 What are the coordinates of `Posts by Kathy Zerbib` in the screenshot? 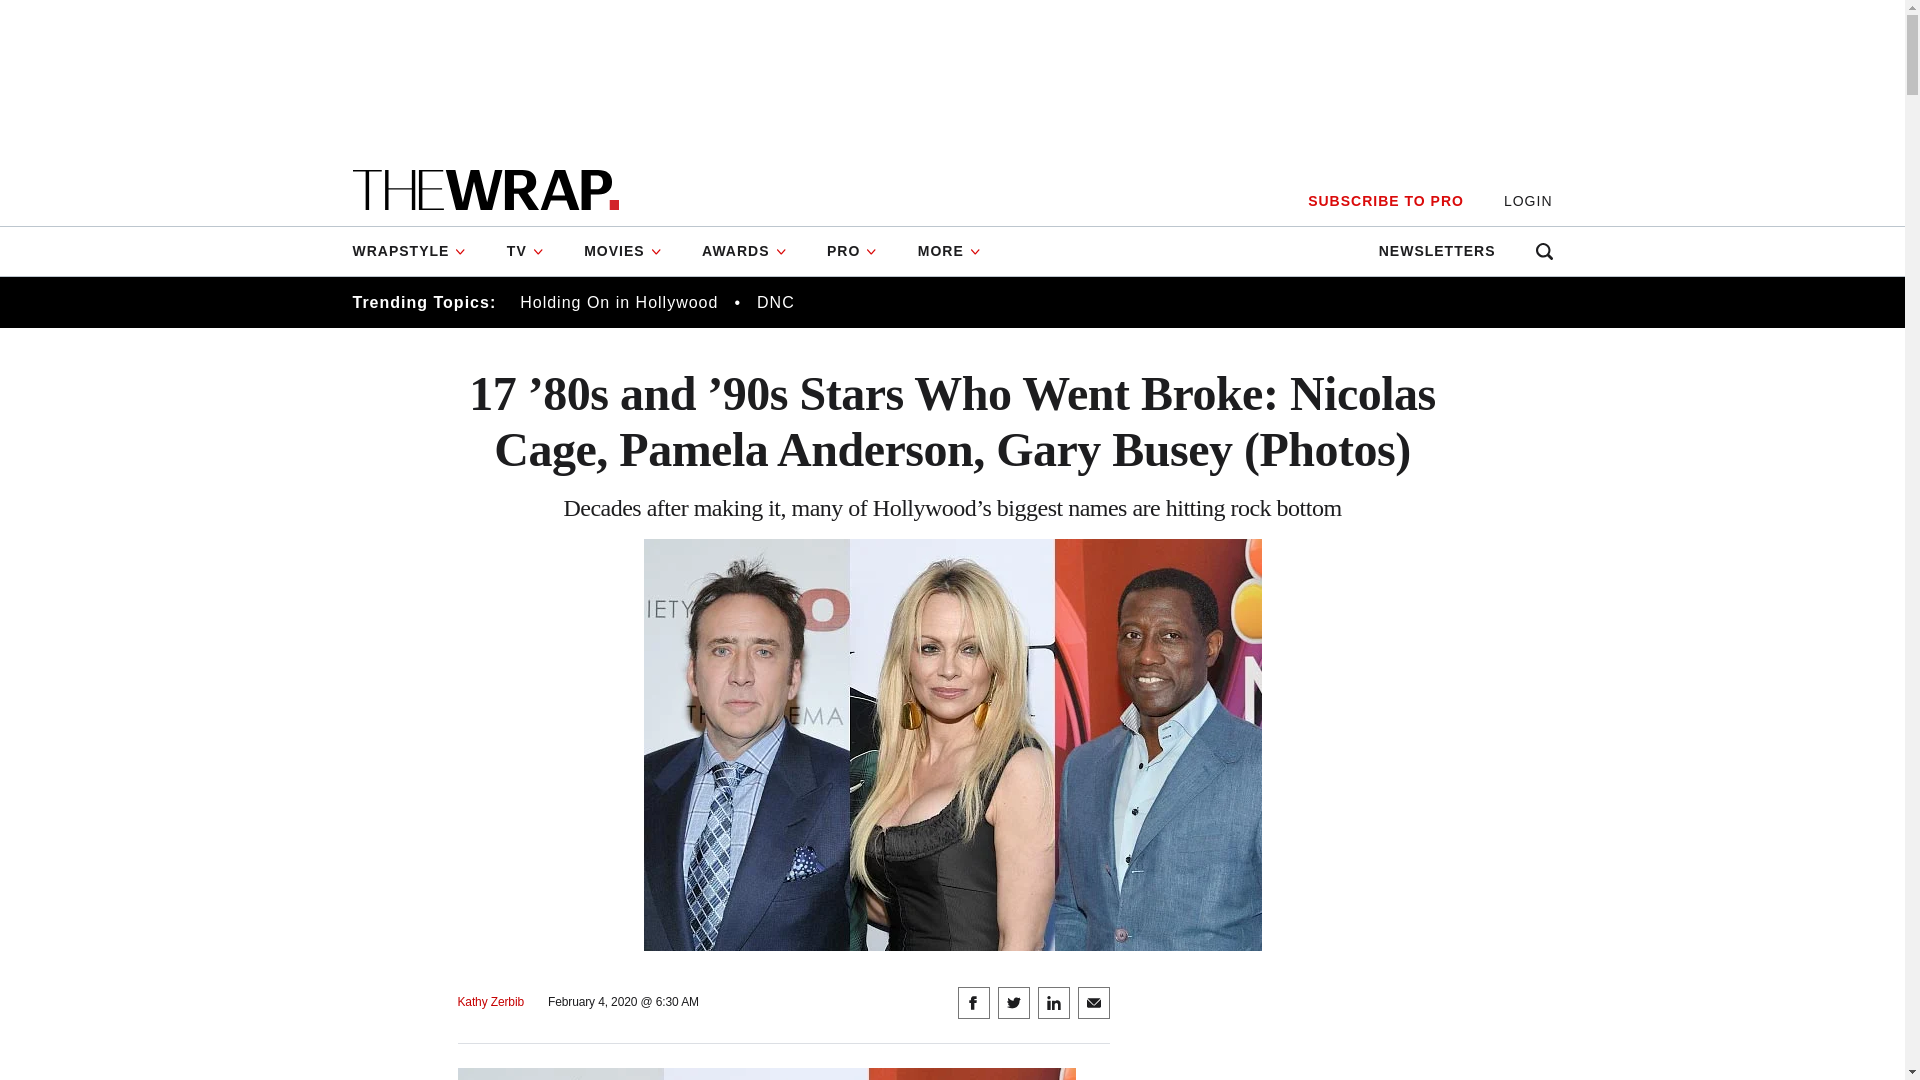 It's located at (491, 1002).